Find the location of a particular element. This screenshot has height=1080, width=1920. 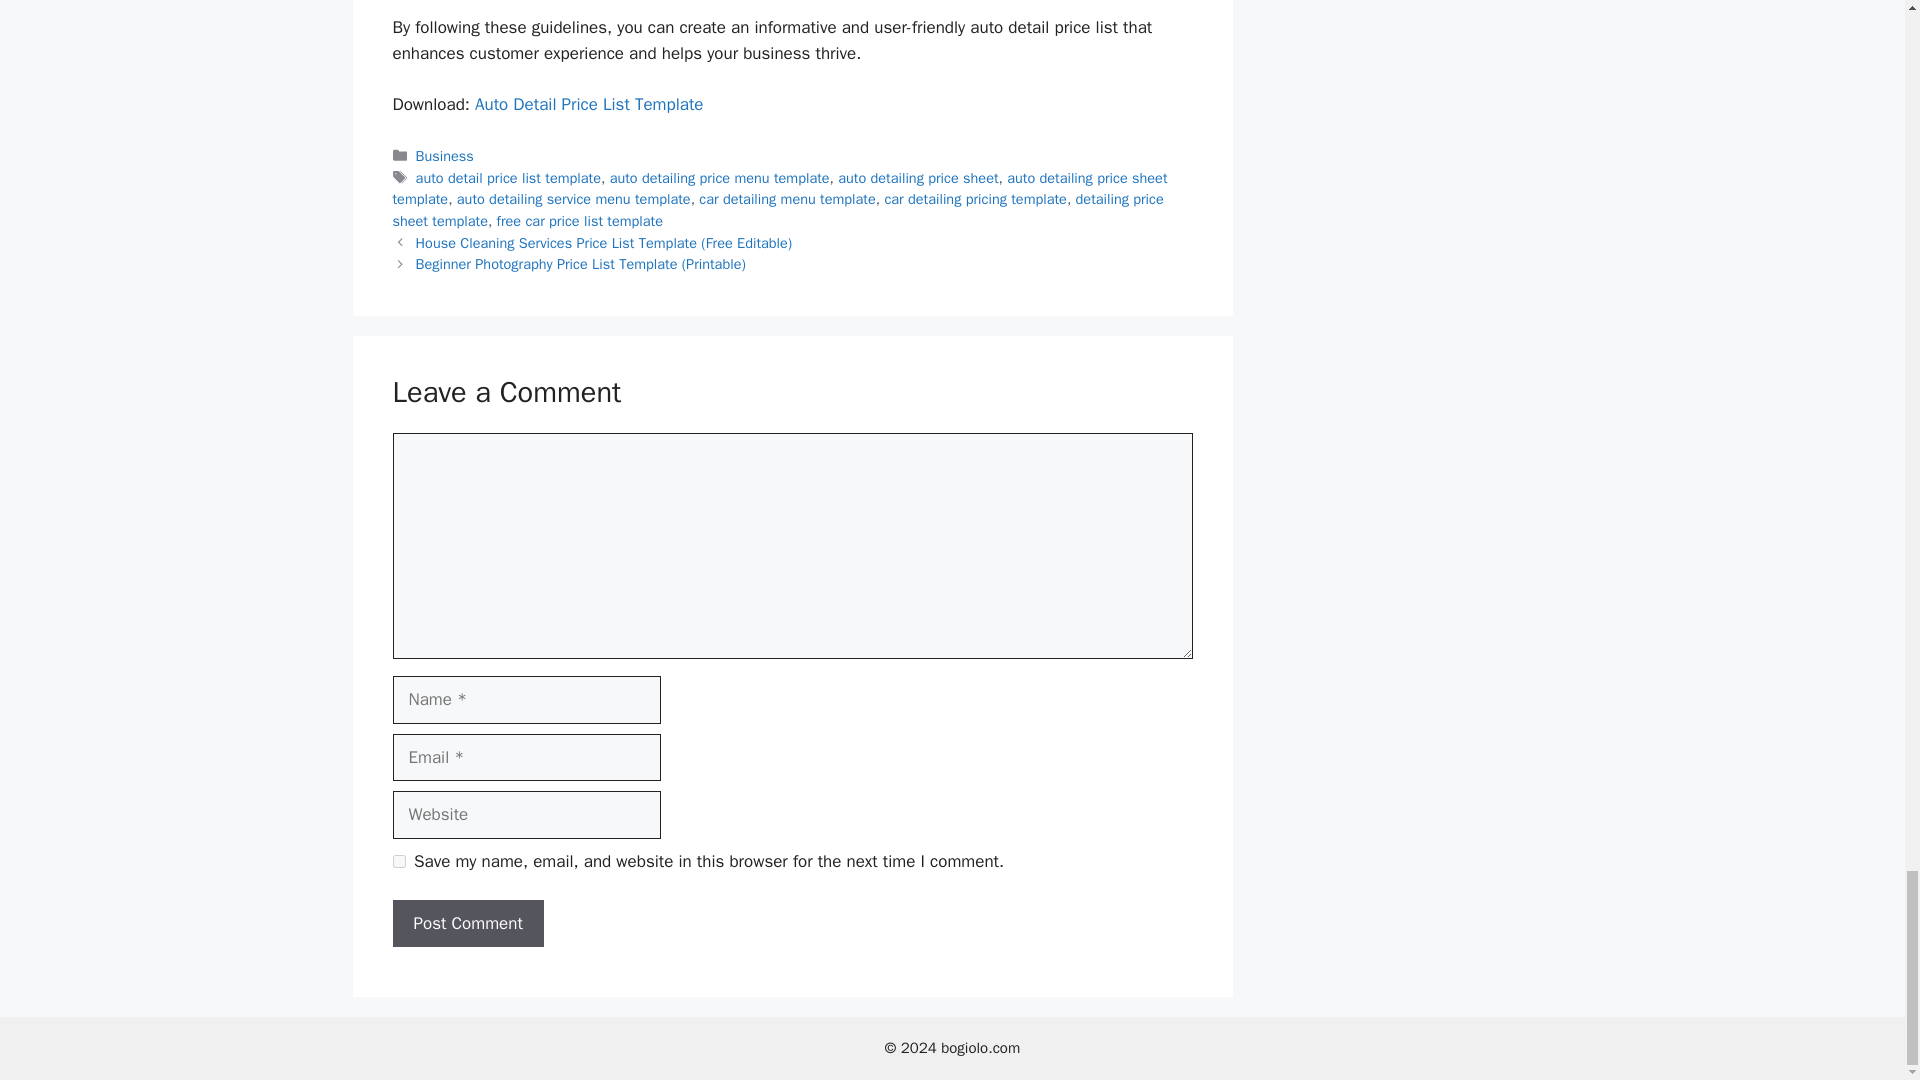

auto detailing price menu template is located at coordinates (720, 177).